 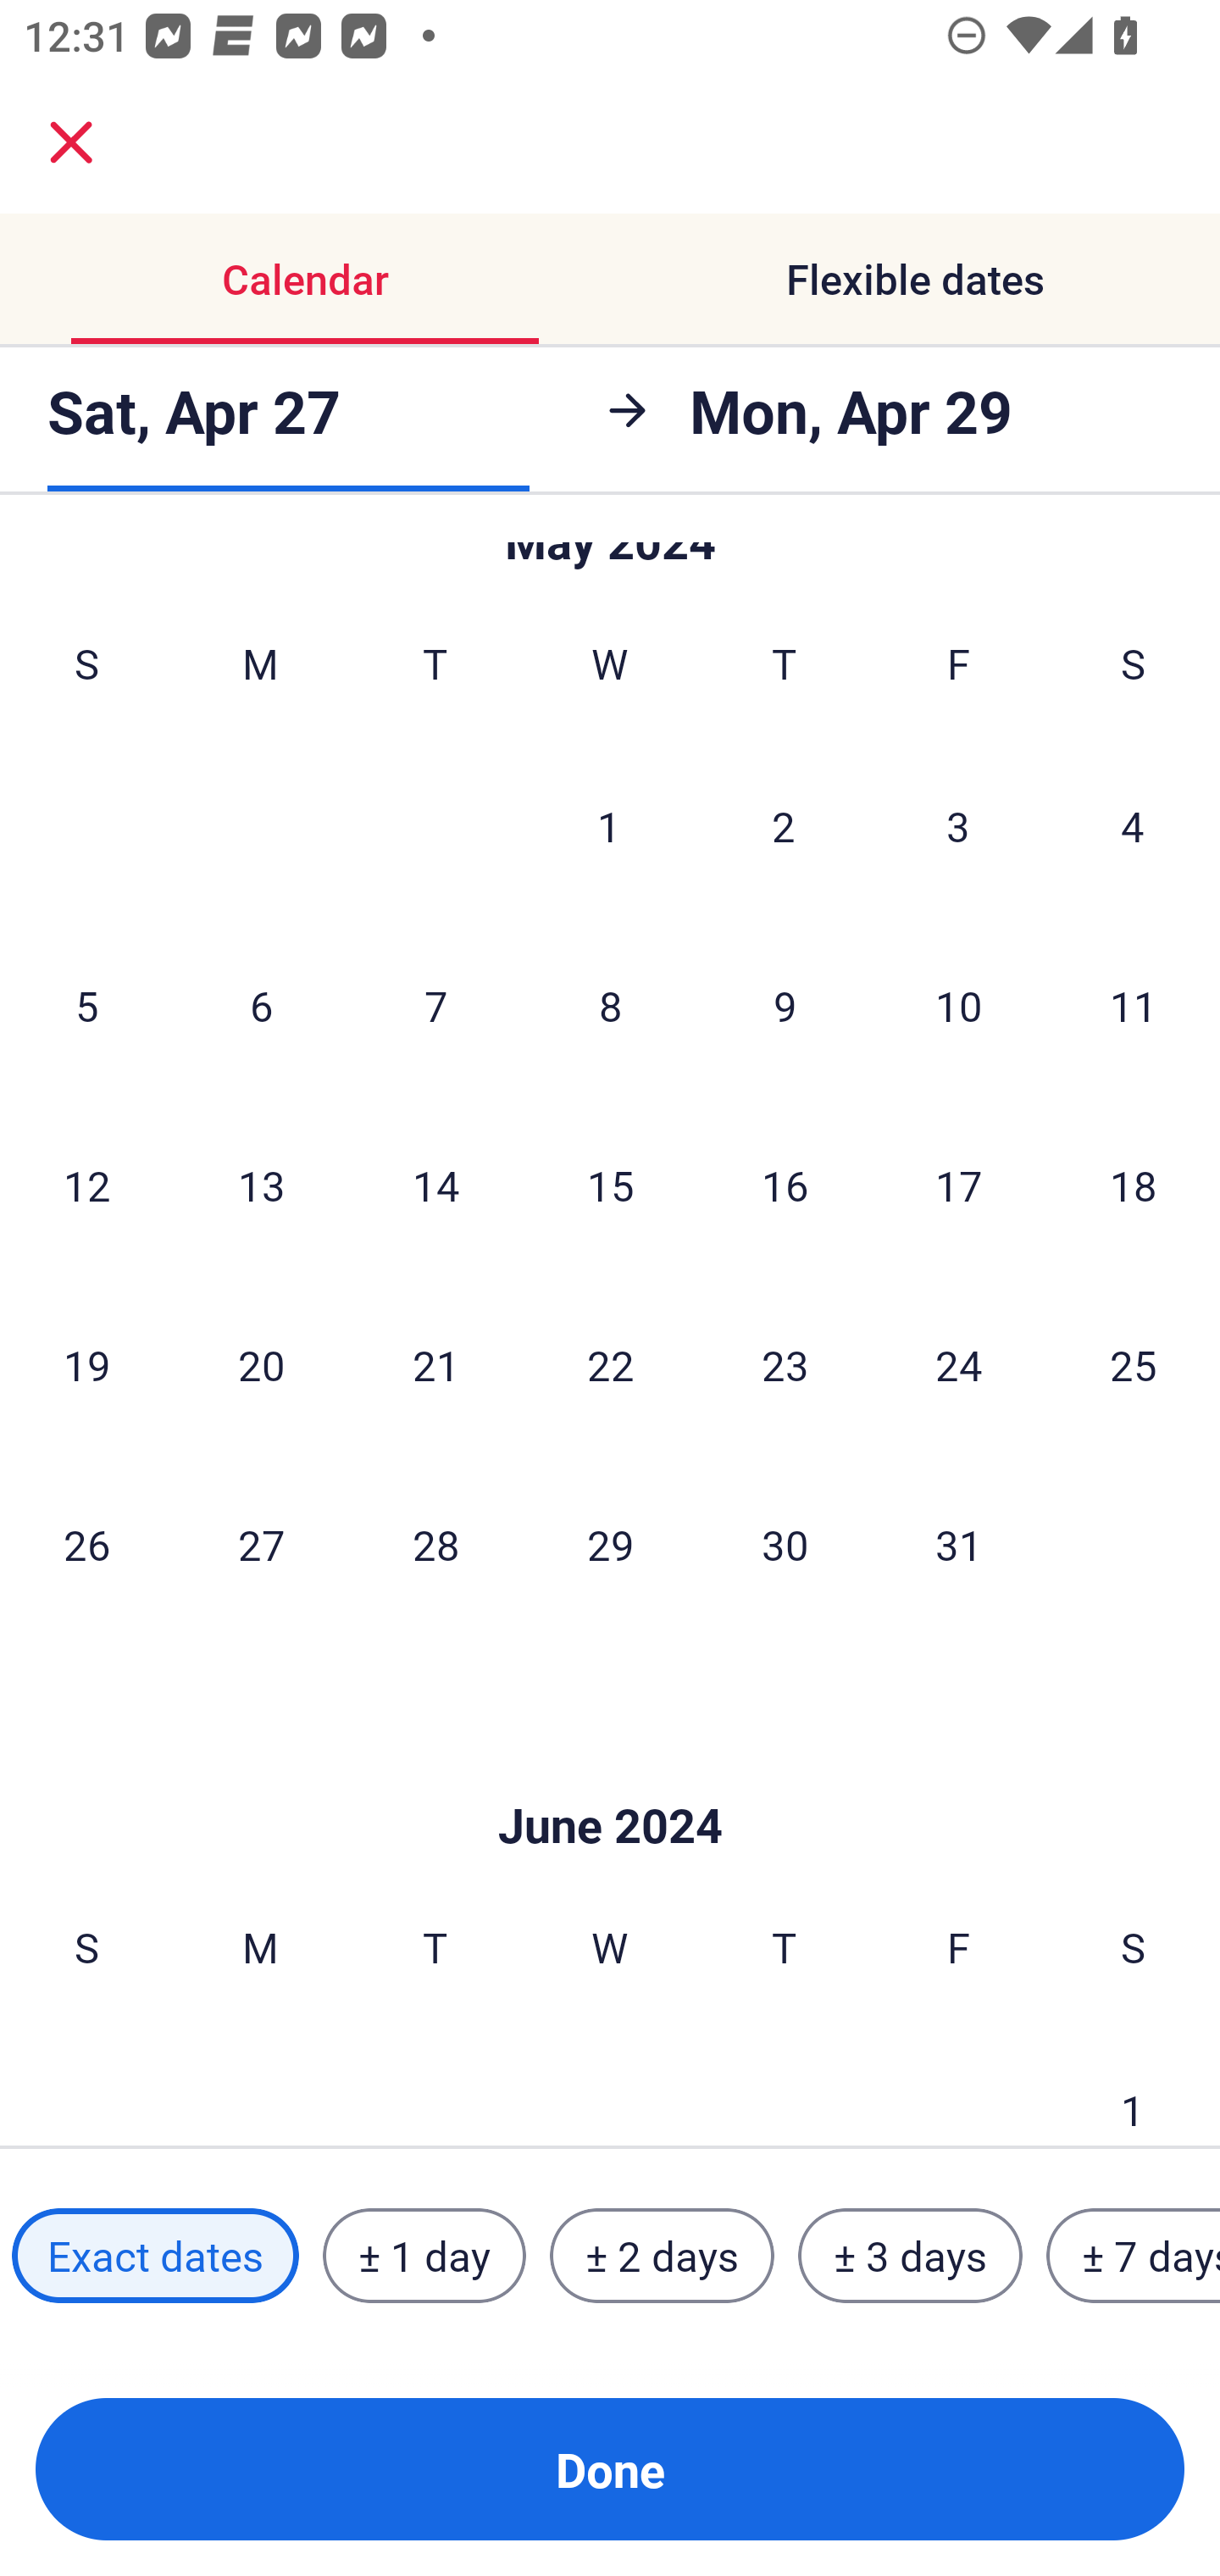 What do you see at coordinates (435, 1363) in the screenshot?
I see `21 Tuesday, May 21, 2024` at bounding box center [435, 1363].